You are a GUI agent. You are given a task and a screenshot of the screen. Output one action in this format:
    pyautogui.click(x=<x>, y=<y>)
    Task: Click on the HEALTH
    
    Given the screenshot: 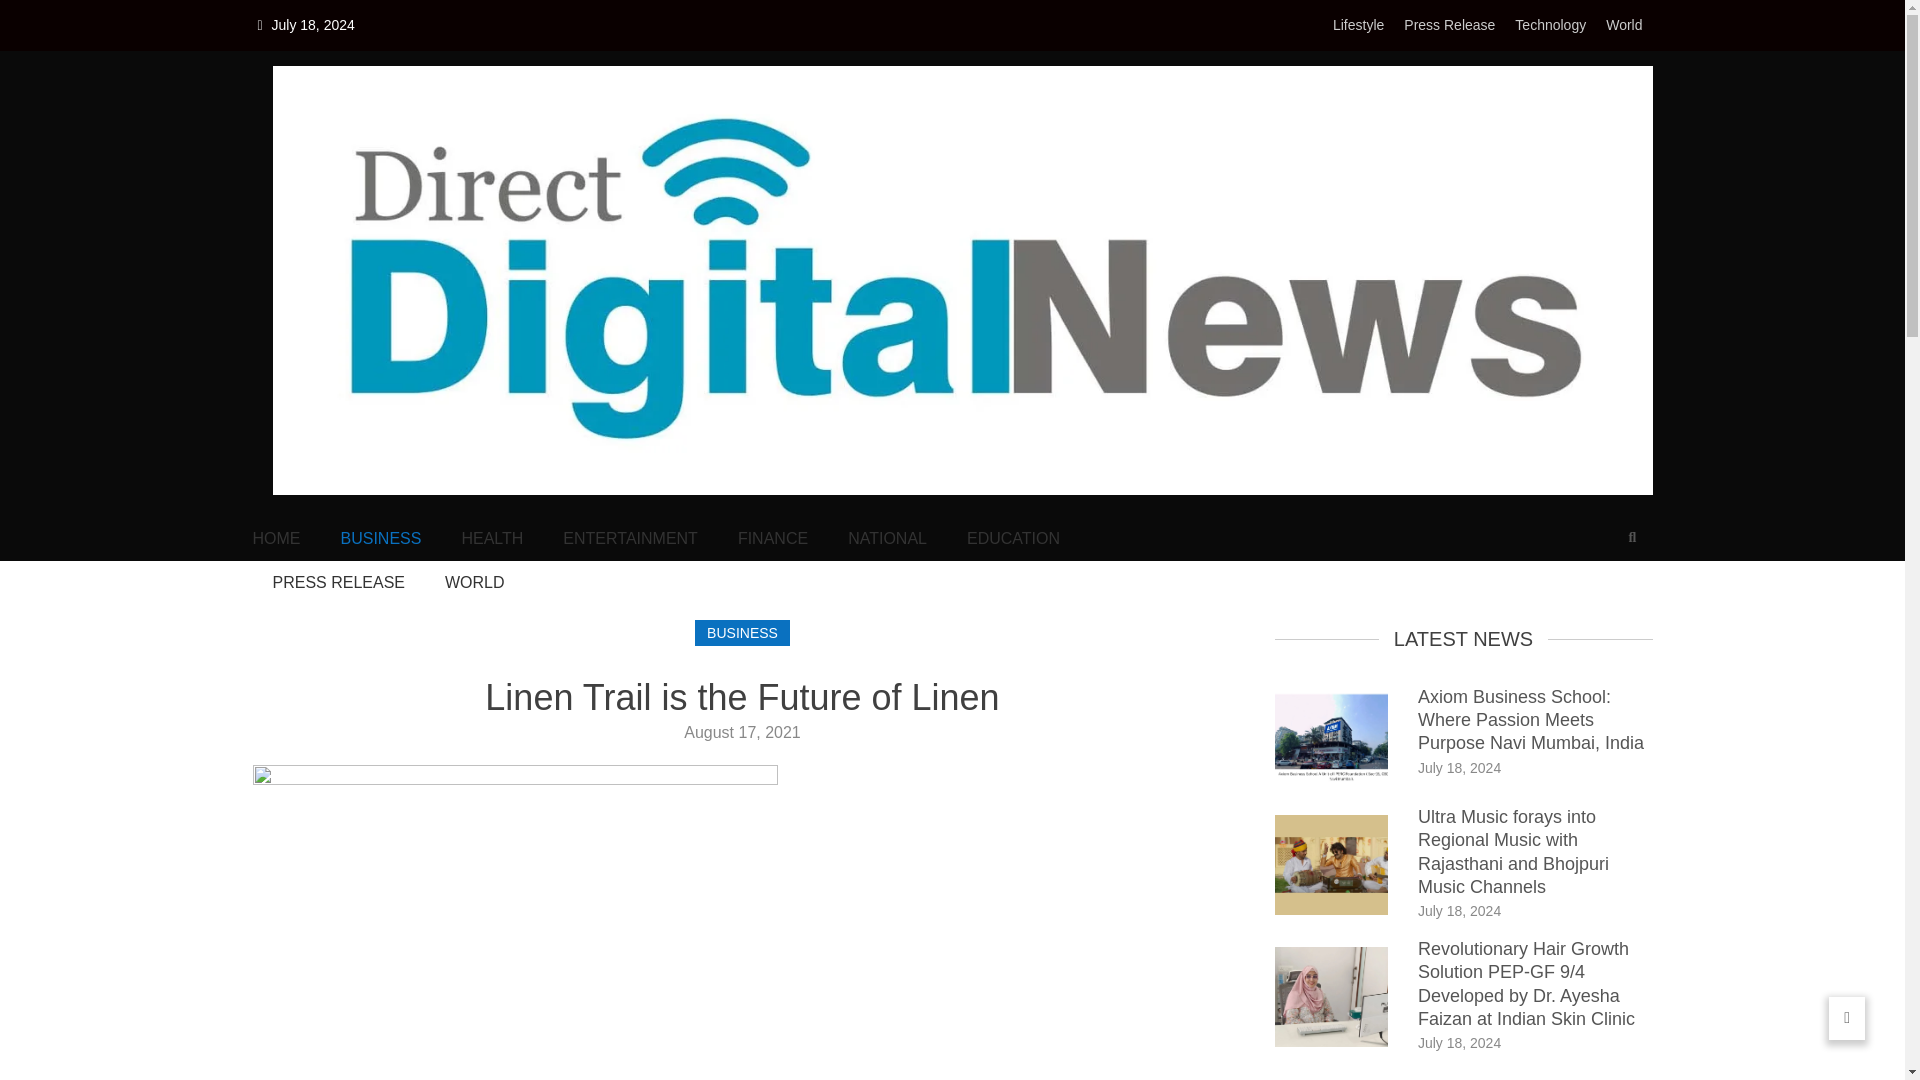 What is the action you would take?
    pyautogui.click(x=491, y=538)
    